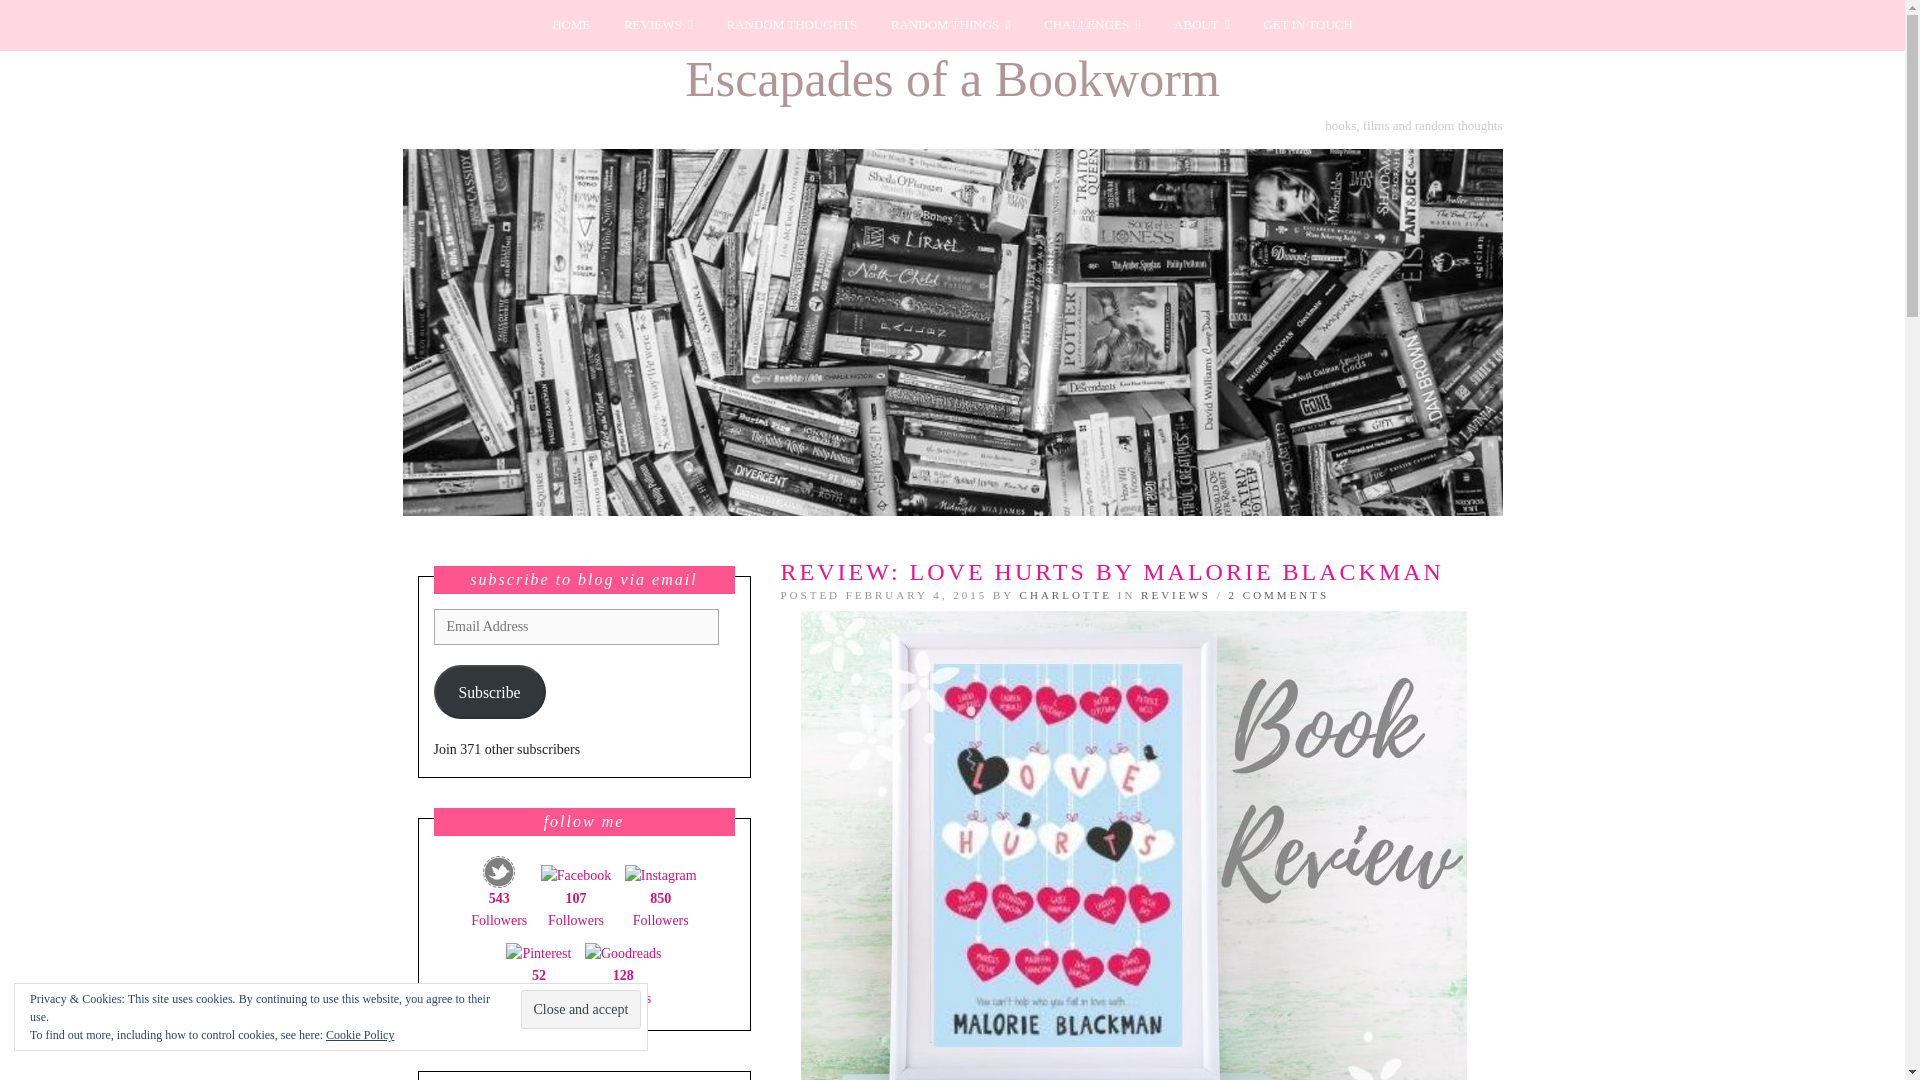 The width and height of the screenshot is (1920, 1080). Describe the element at coordinates (1202, 25) in the screenshot. I see `ABOUT  ` at that location.